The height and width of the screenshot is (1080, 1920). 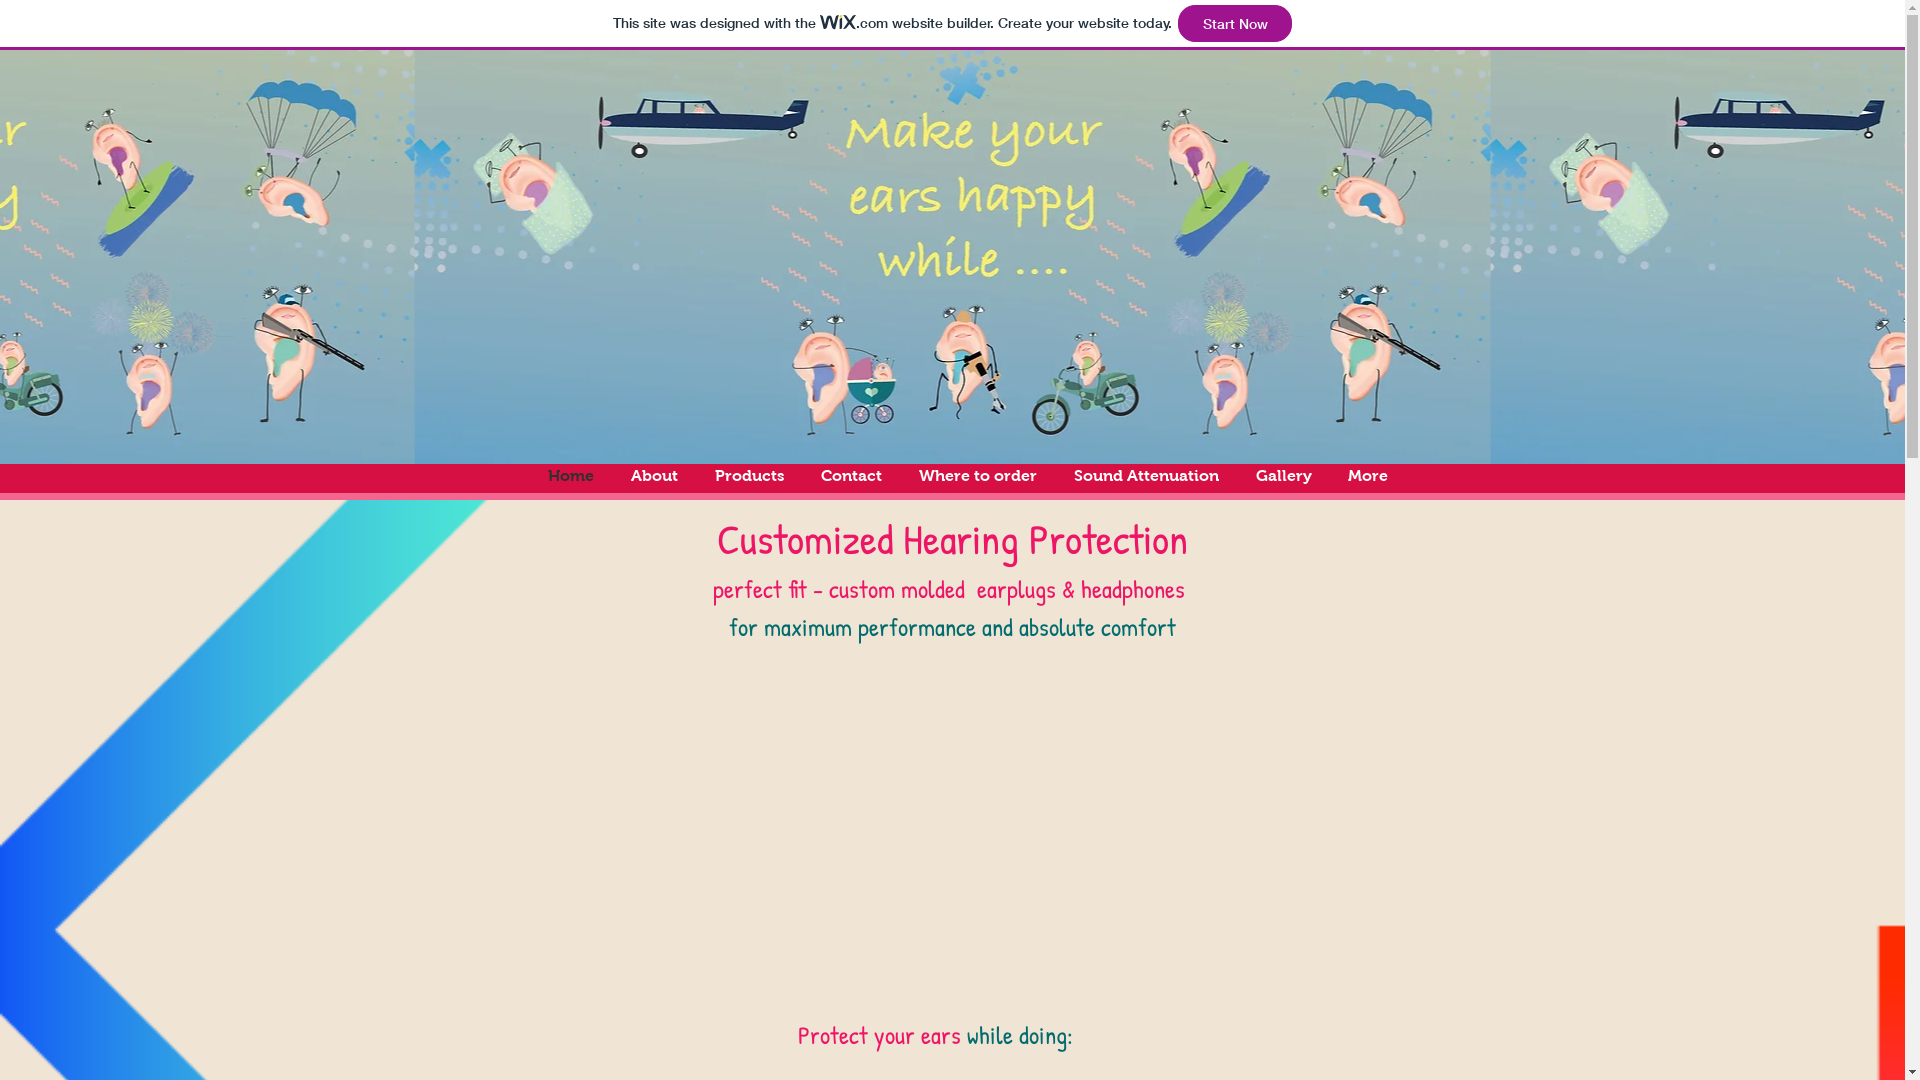 I want to click on Sound Attenuation, so click(x=1147, y=476).